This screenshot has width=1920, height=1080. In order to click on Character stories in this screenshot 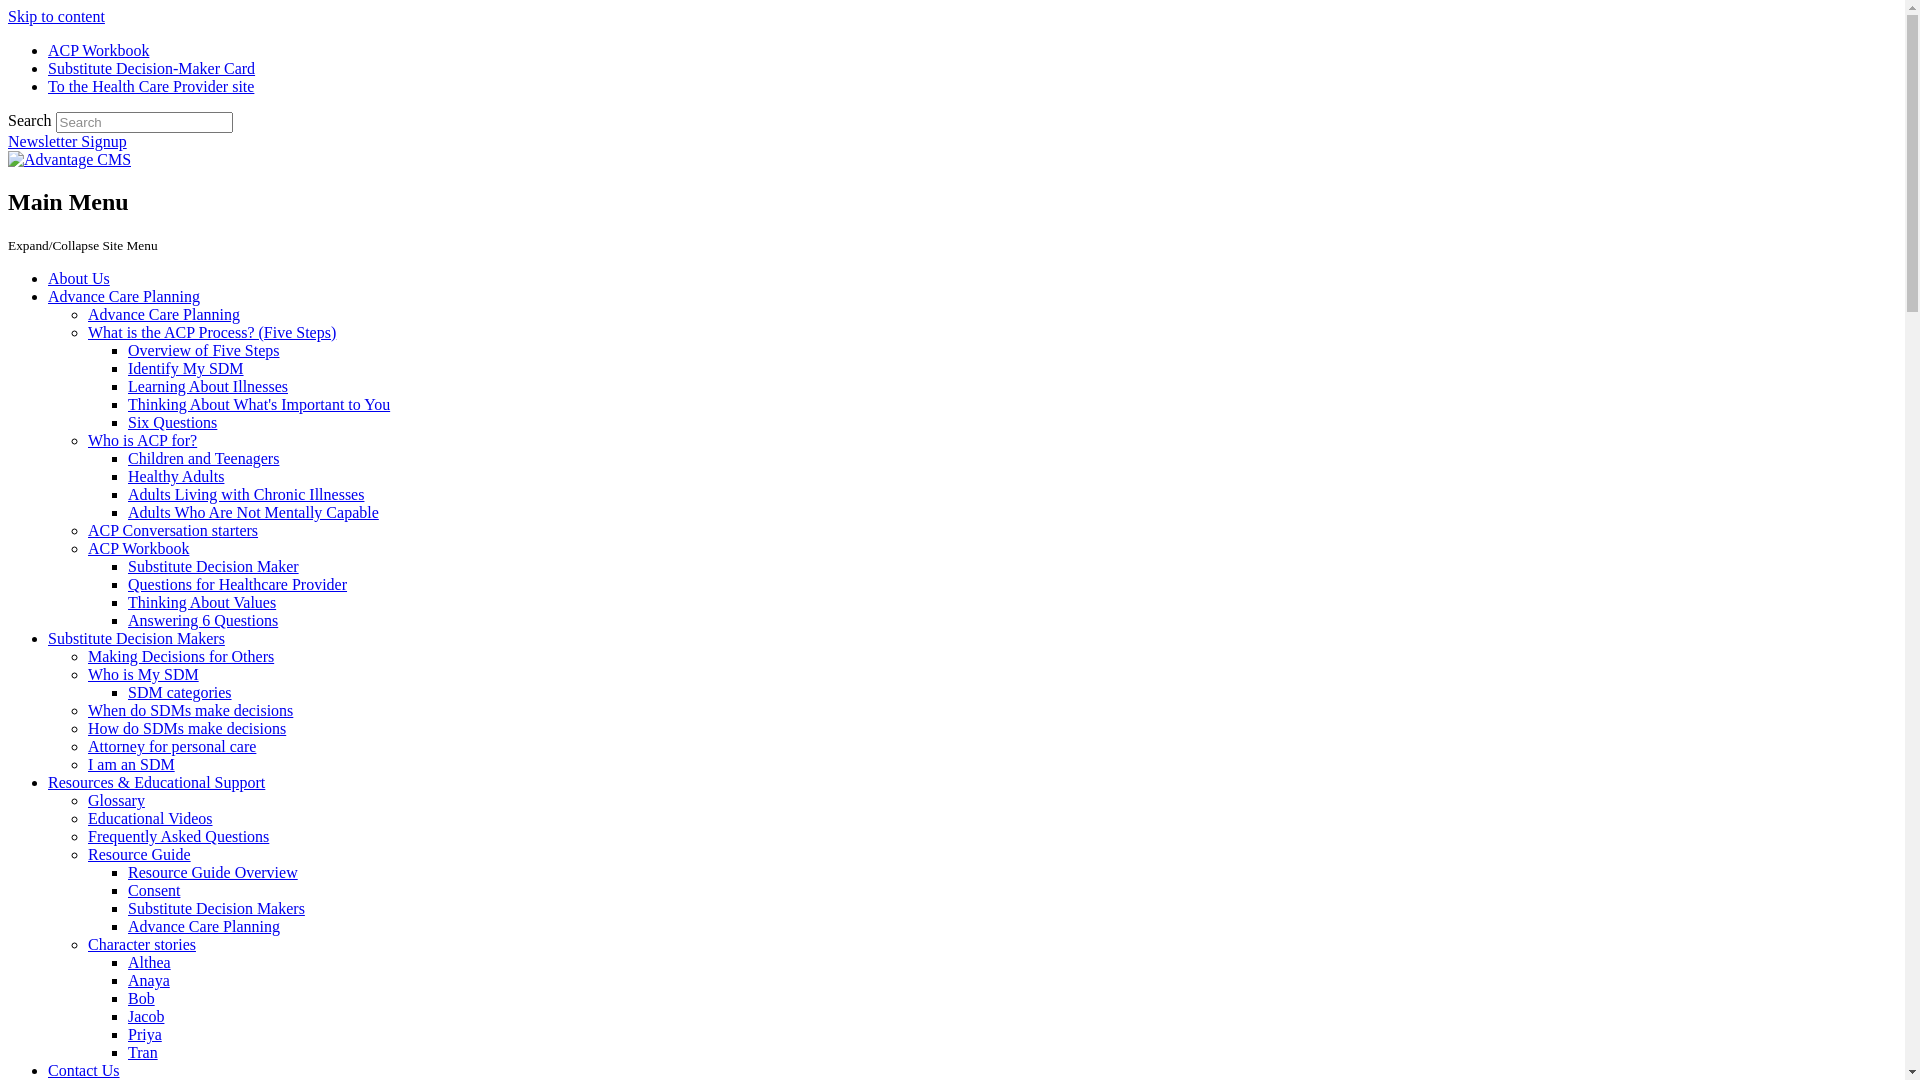, I will do `click(142, 944)`.